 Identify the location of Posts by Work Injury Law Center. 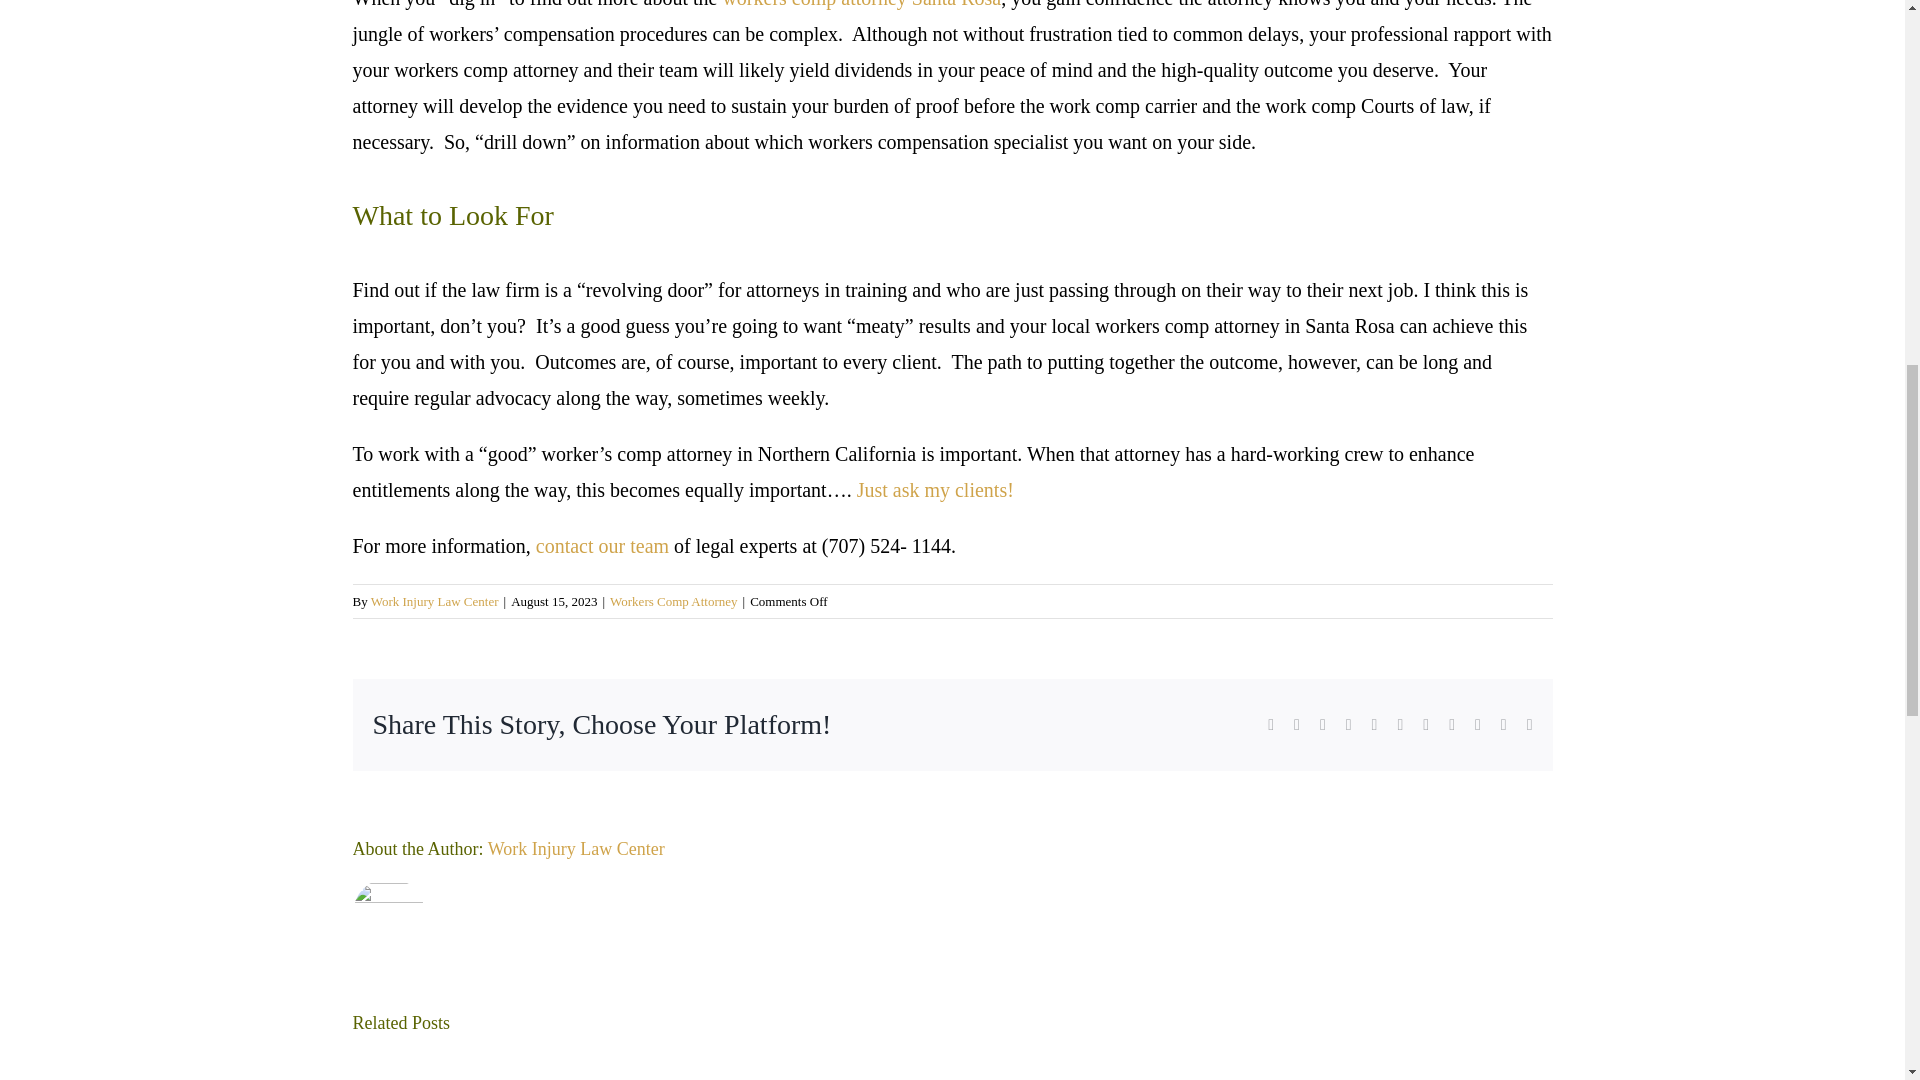
(576, 848).